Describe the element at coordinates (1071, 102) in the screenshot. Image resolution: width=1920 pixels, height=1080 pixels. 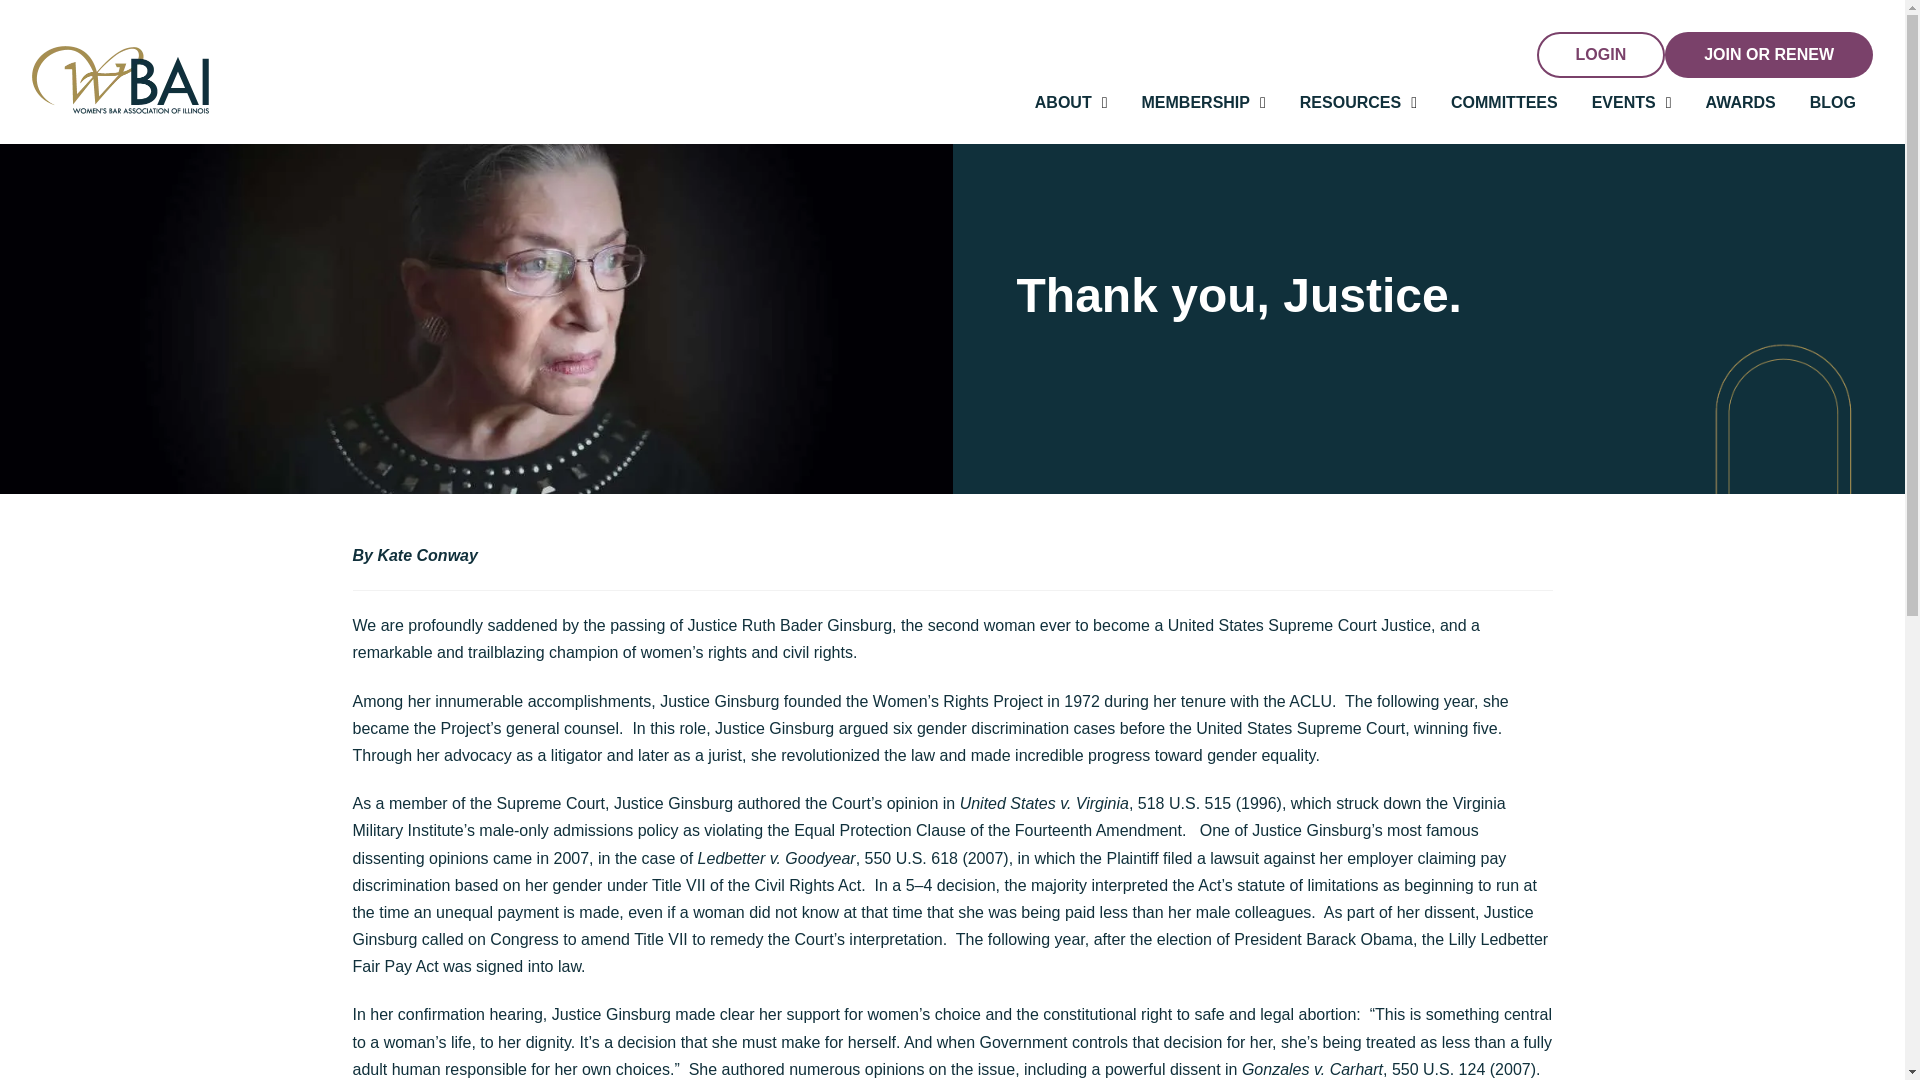
I see `ABOUT` at that location.